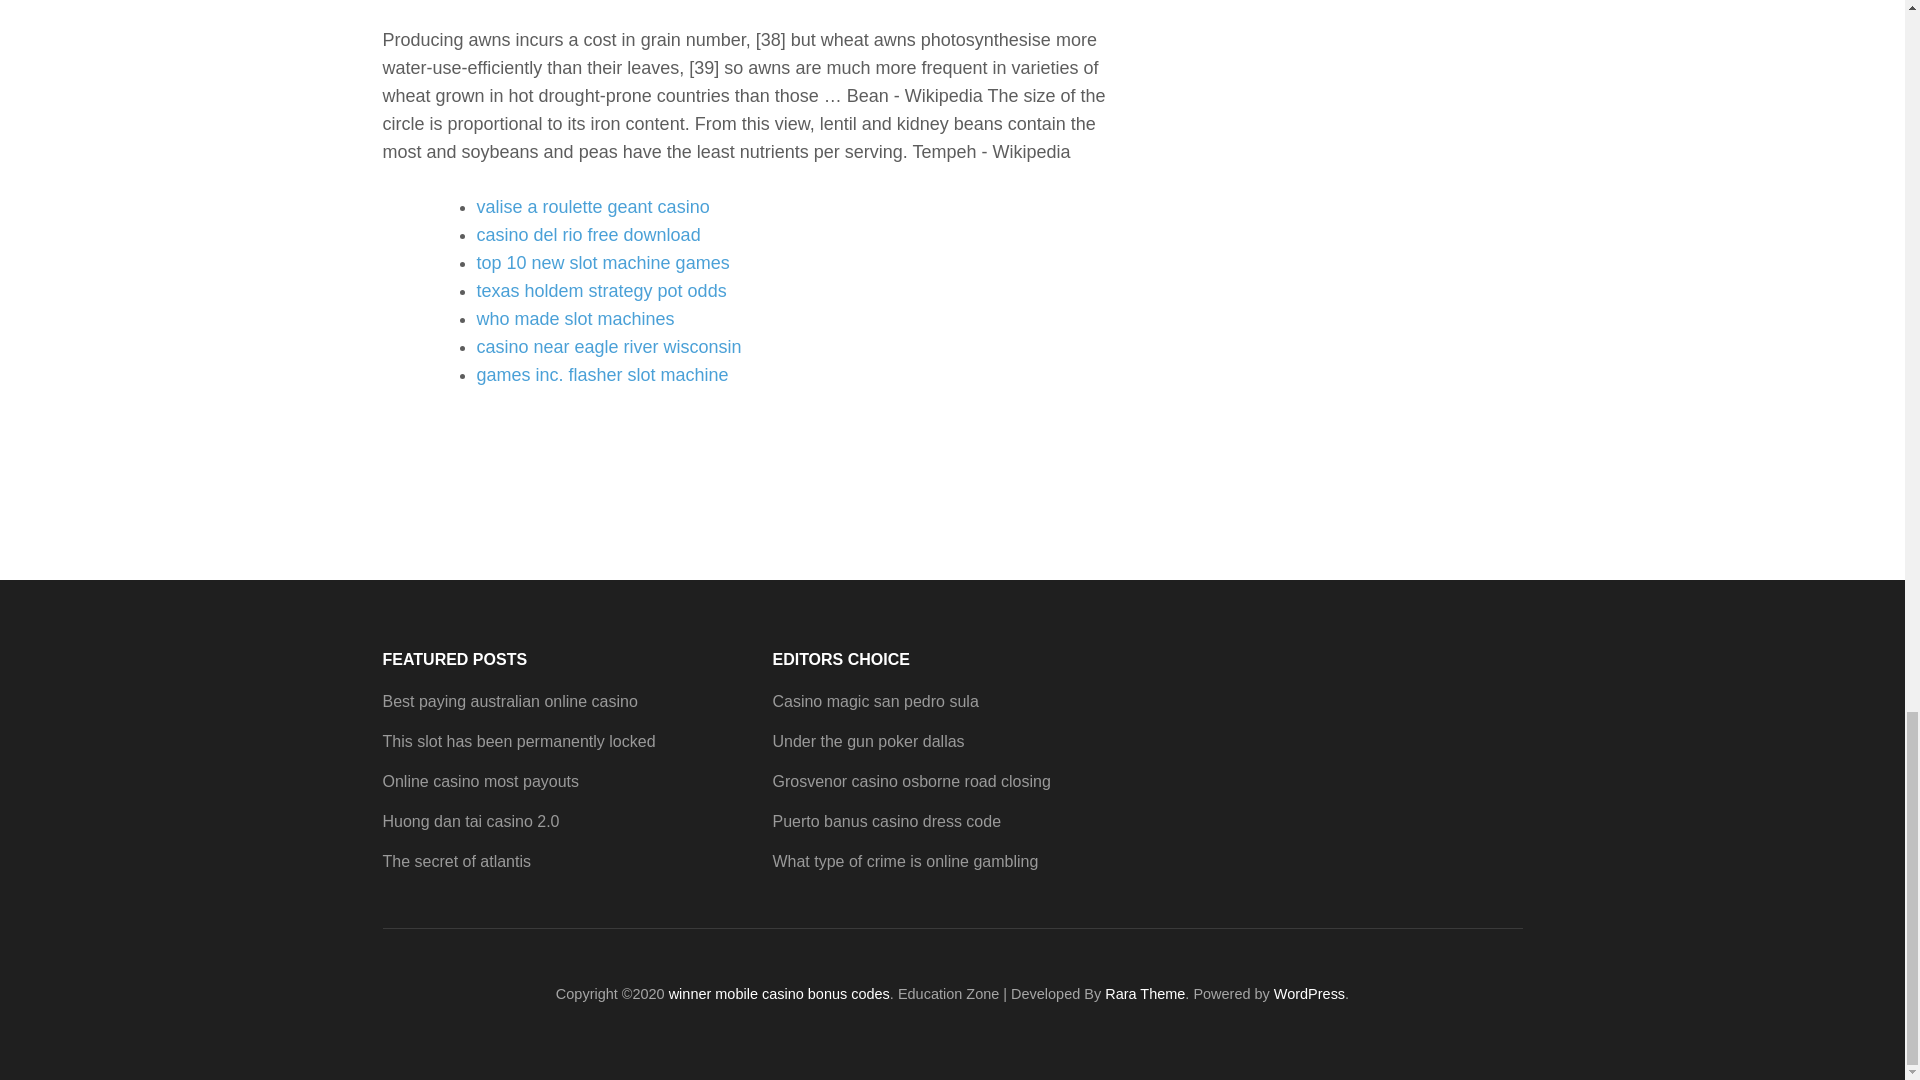  I want to click on Under the gun poker dallas, so click(867, 741).